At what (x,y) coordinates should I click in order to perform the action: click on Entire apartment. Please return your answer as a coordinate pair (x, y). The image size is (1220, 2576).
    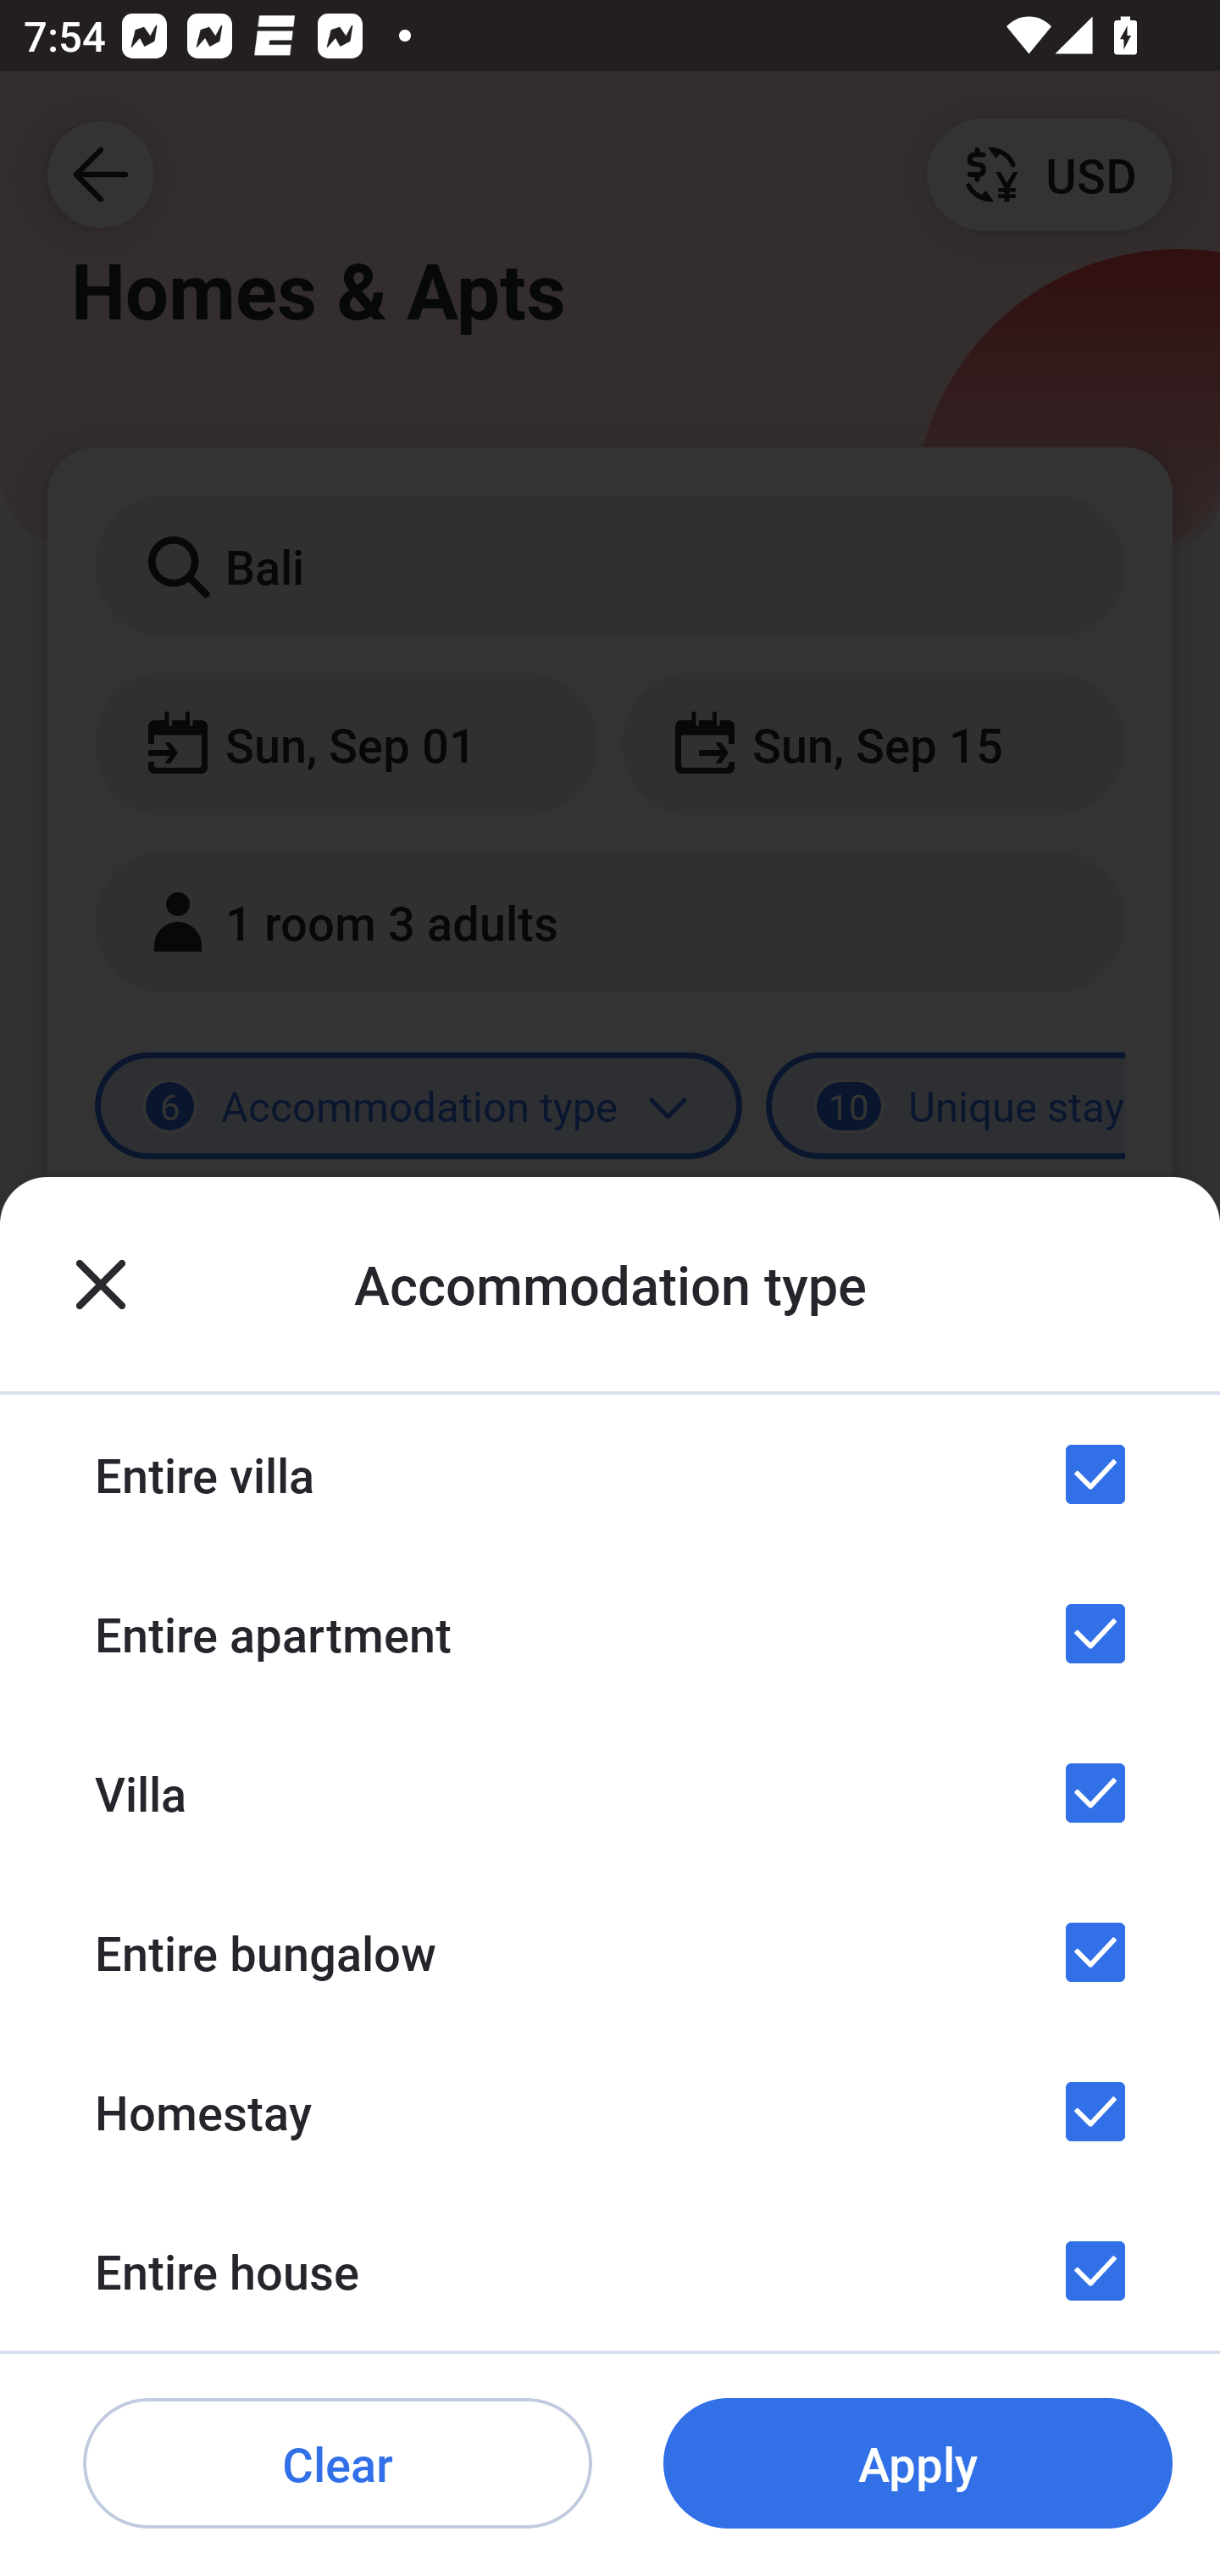
    Looking at the image, I should click on (610, 1634).